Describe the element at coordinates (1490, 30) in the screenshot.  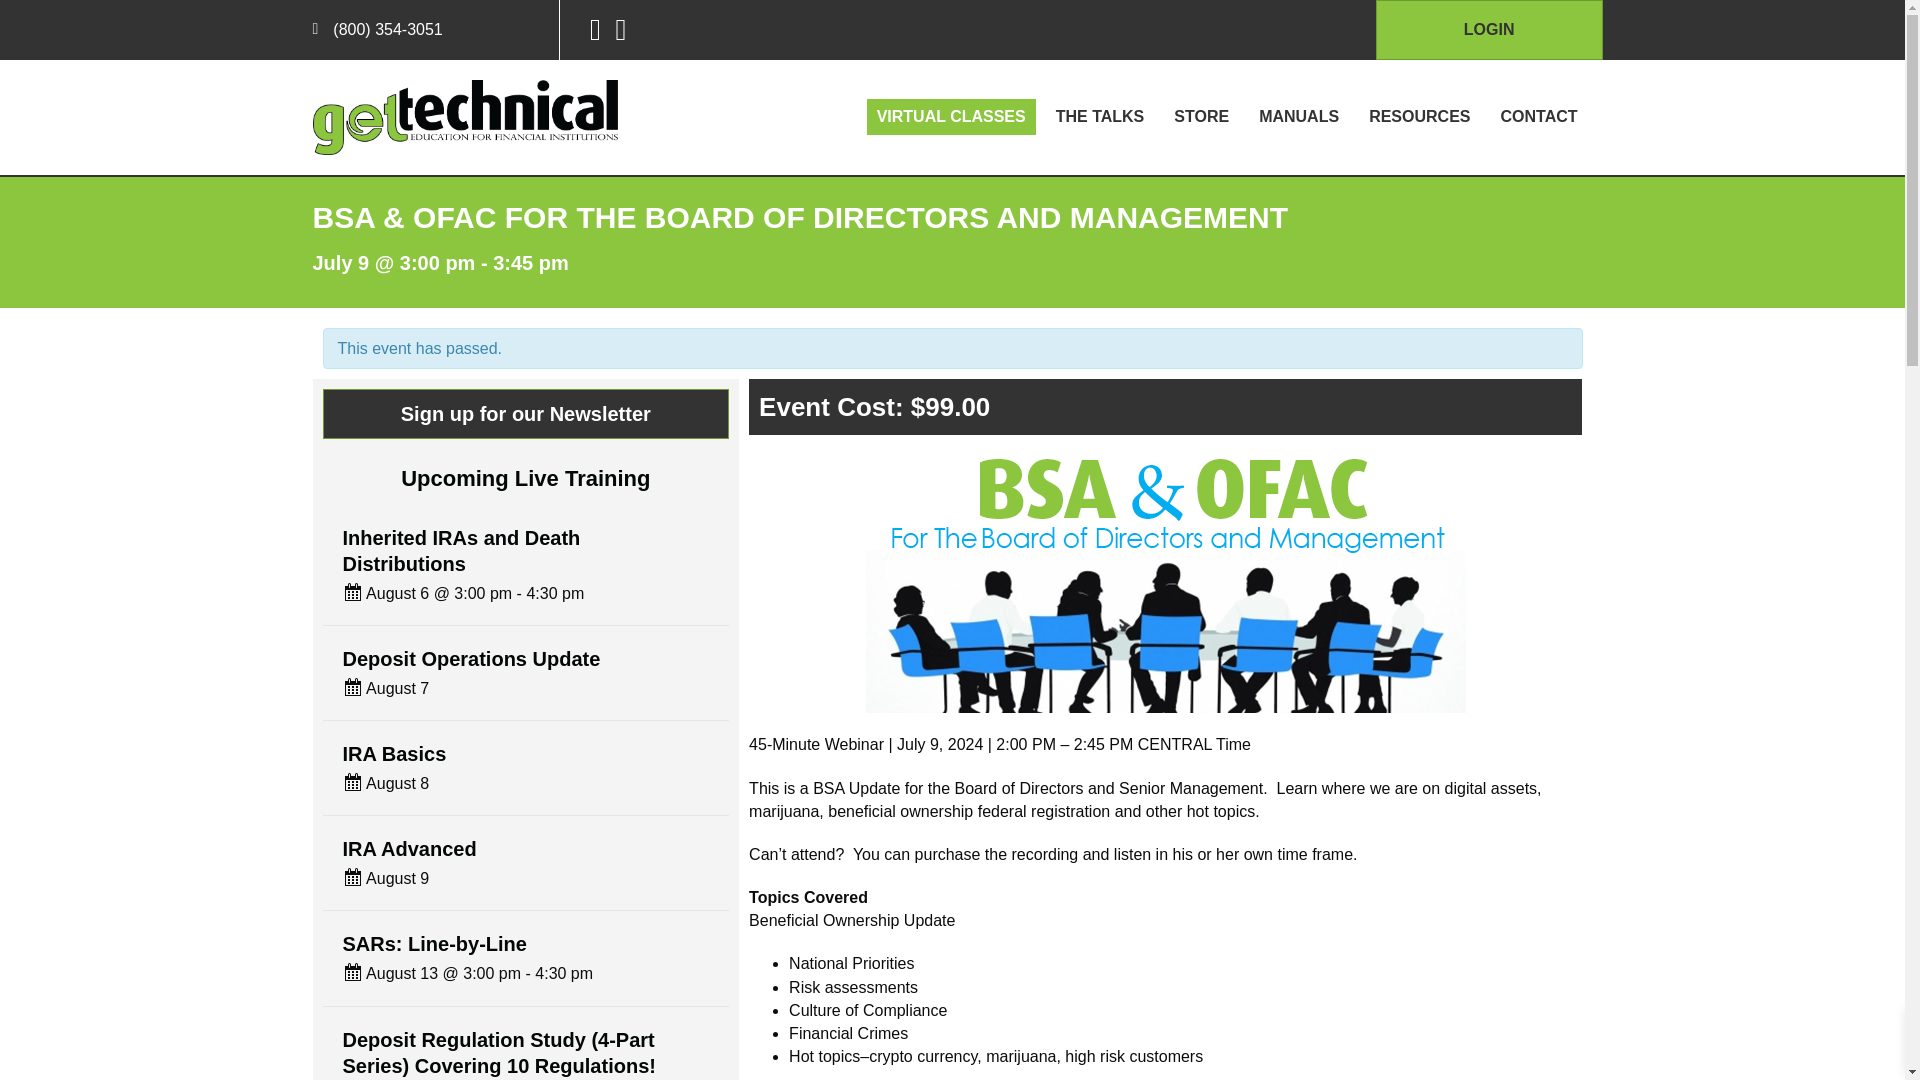
I see `LOGIN` at that location.